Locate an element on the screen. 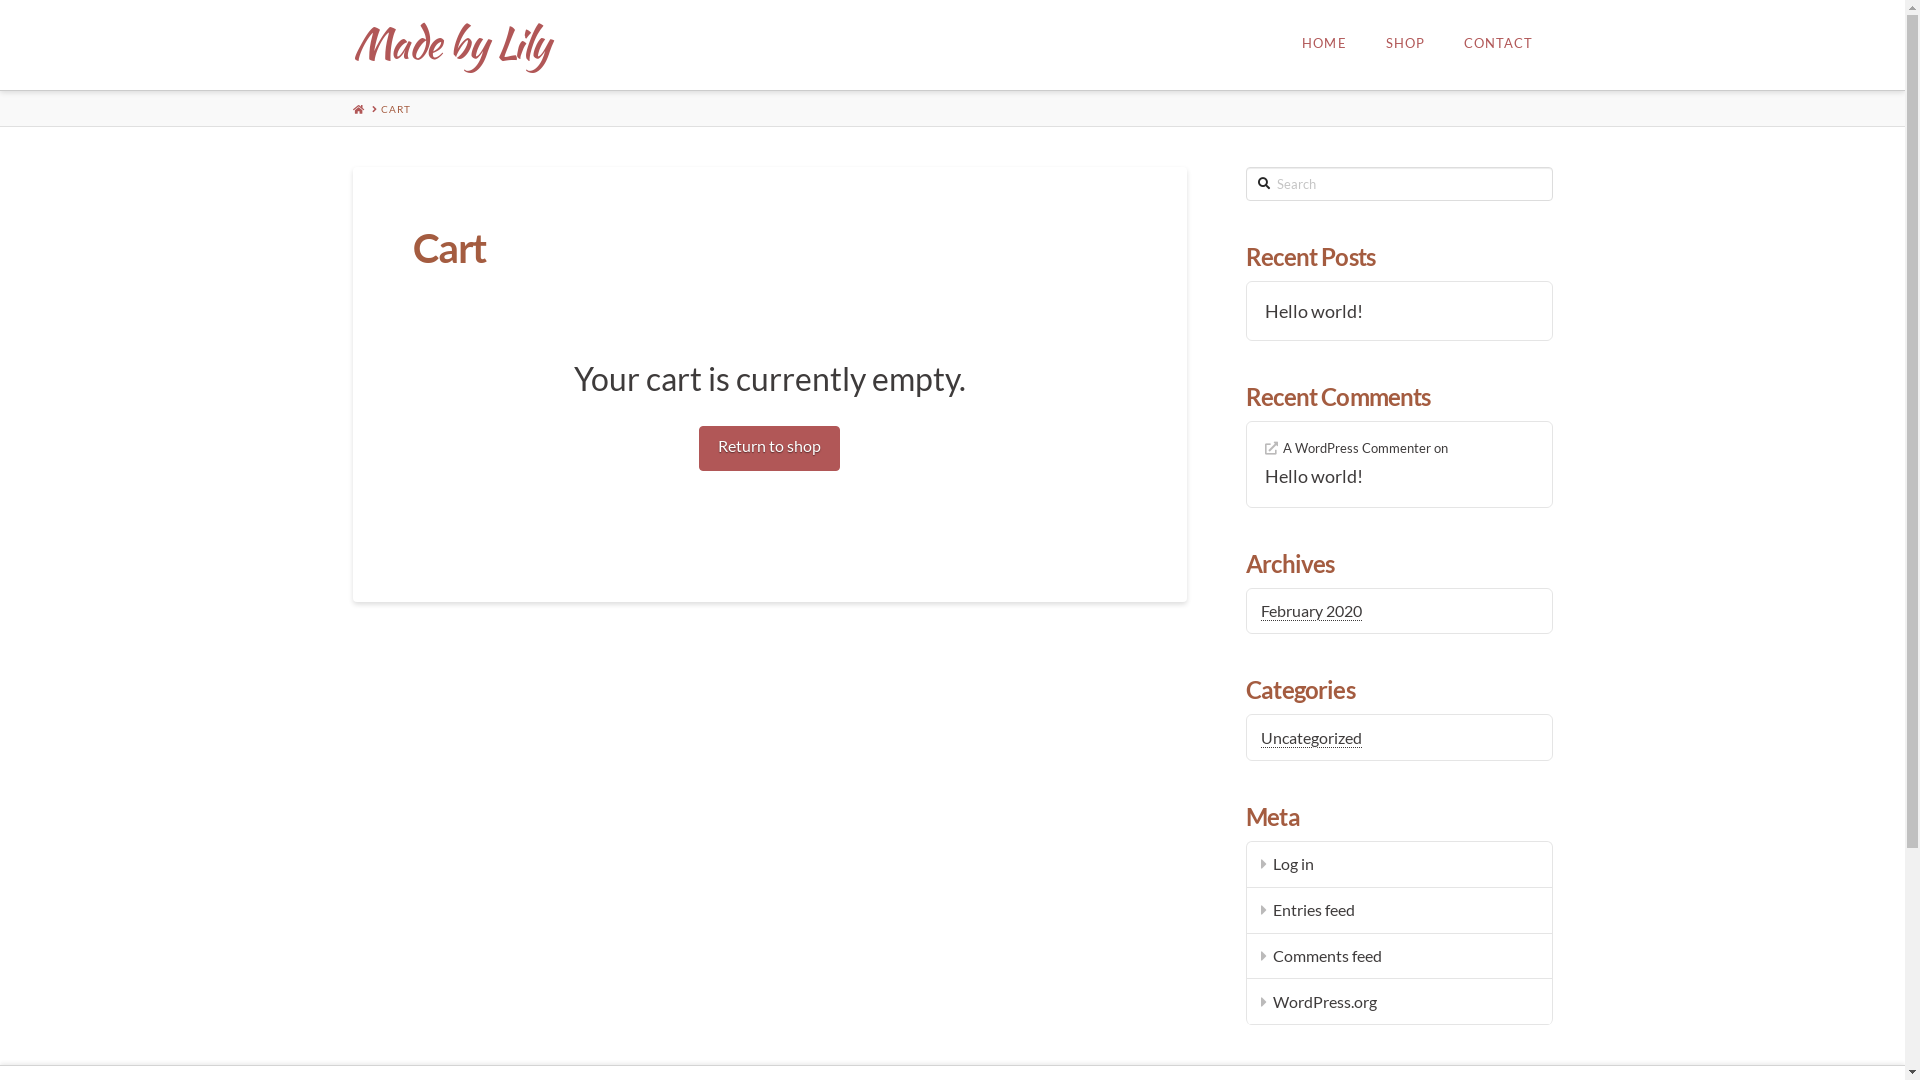 The width and height of the screenshot is (1920, 1080). Comments feed is located at coordinates (1399, 957).